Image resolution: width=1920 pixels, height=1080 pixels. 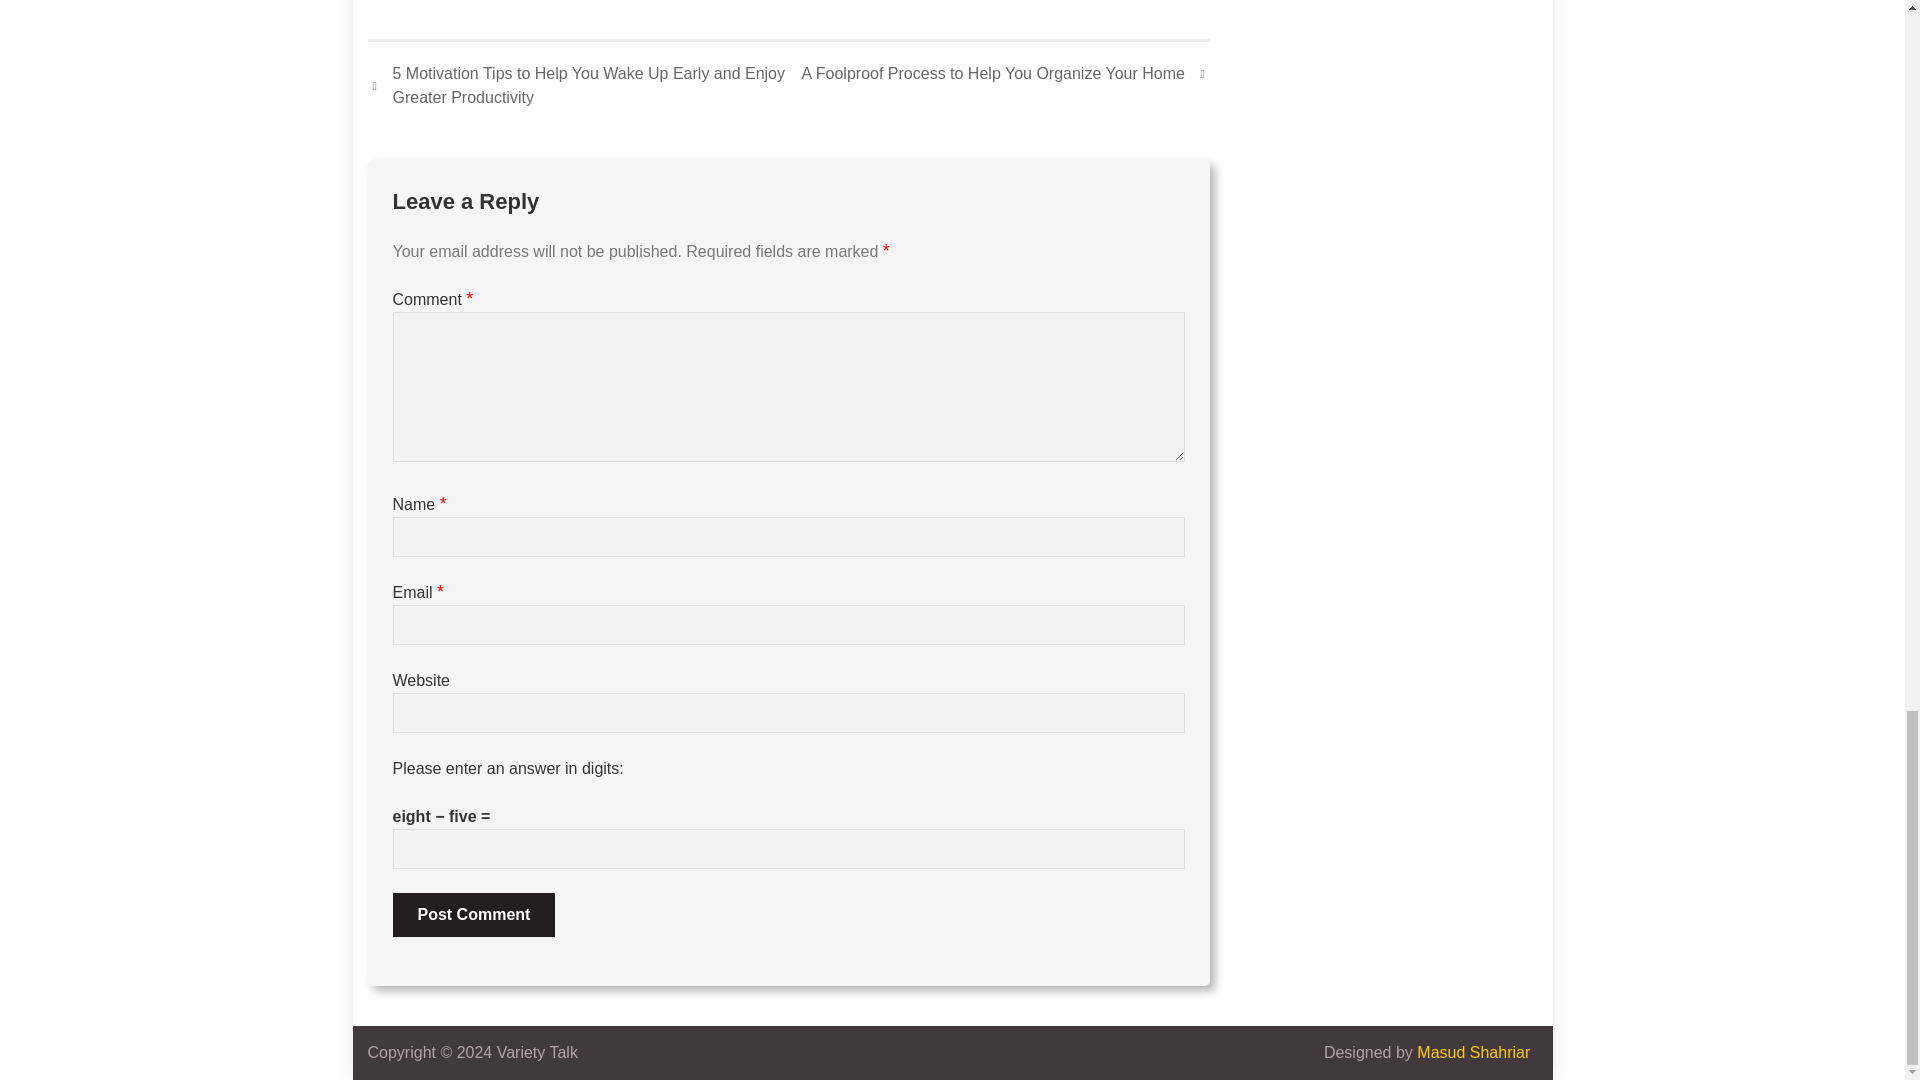 I want to click on Masud Shahriar, so click(x=1473, y=1052).